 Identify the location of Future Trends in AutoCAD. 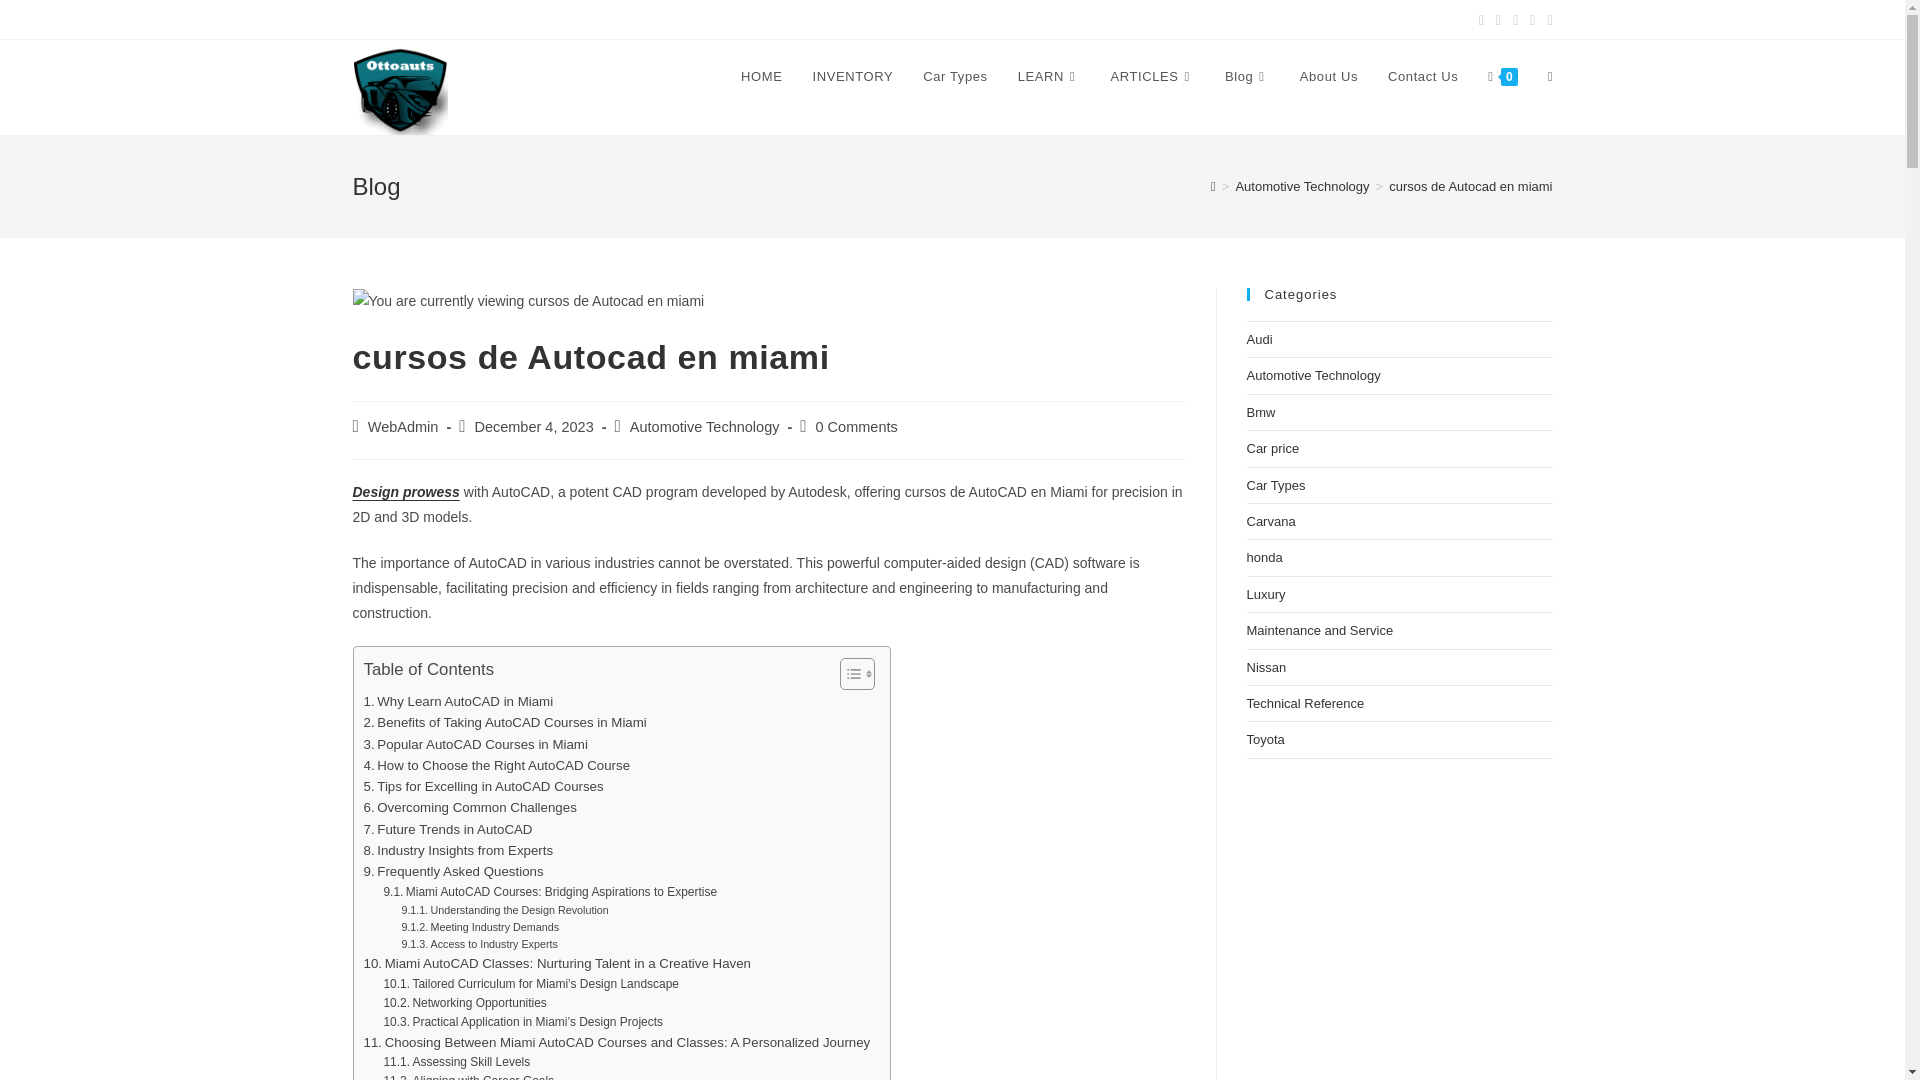
(448, 829).